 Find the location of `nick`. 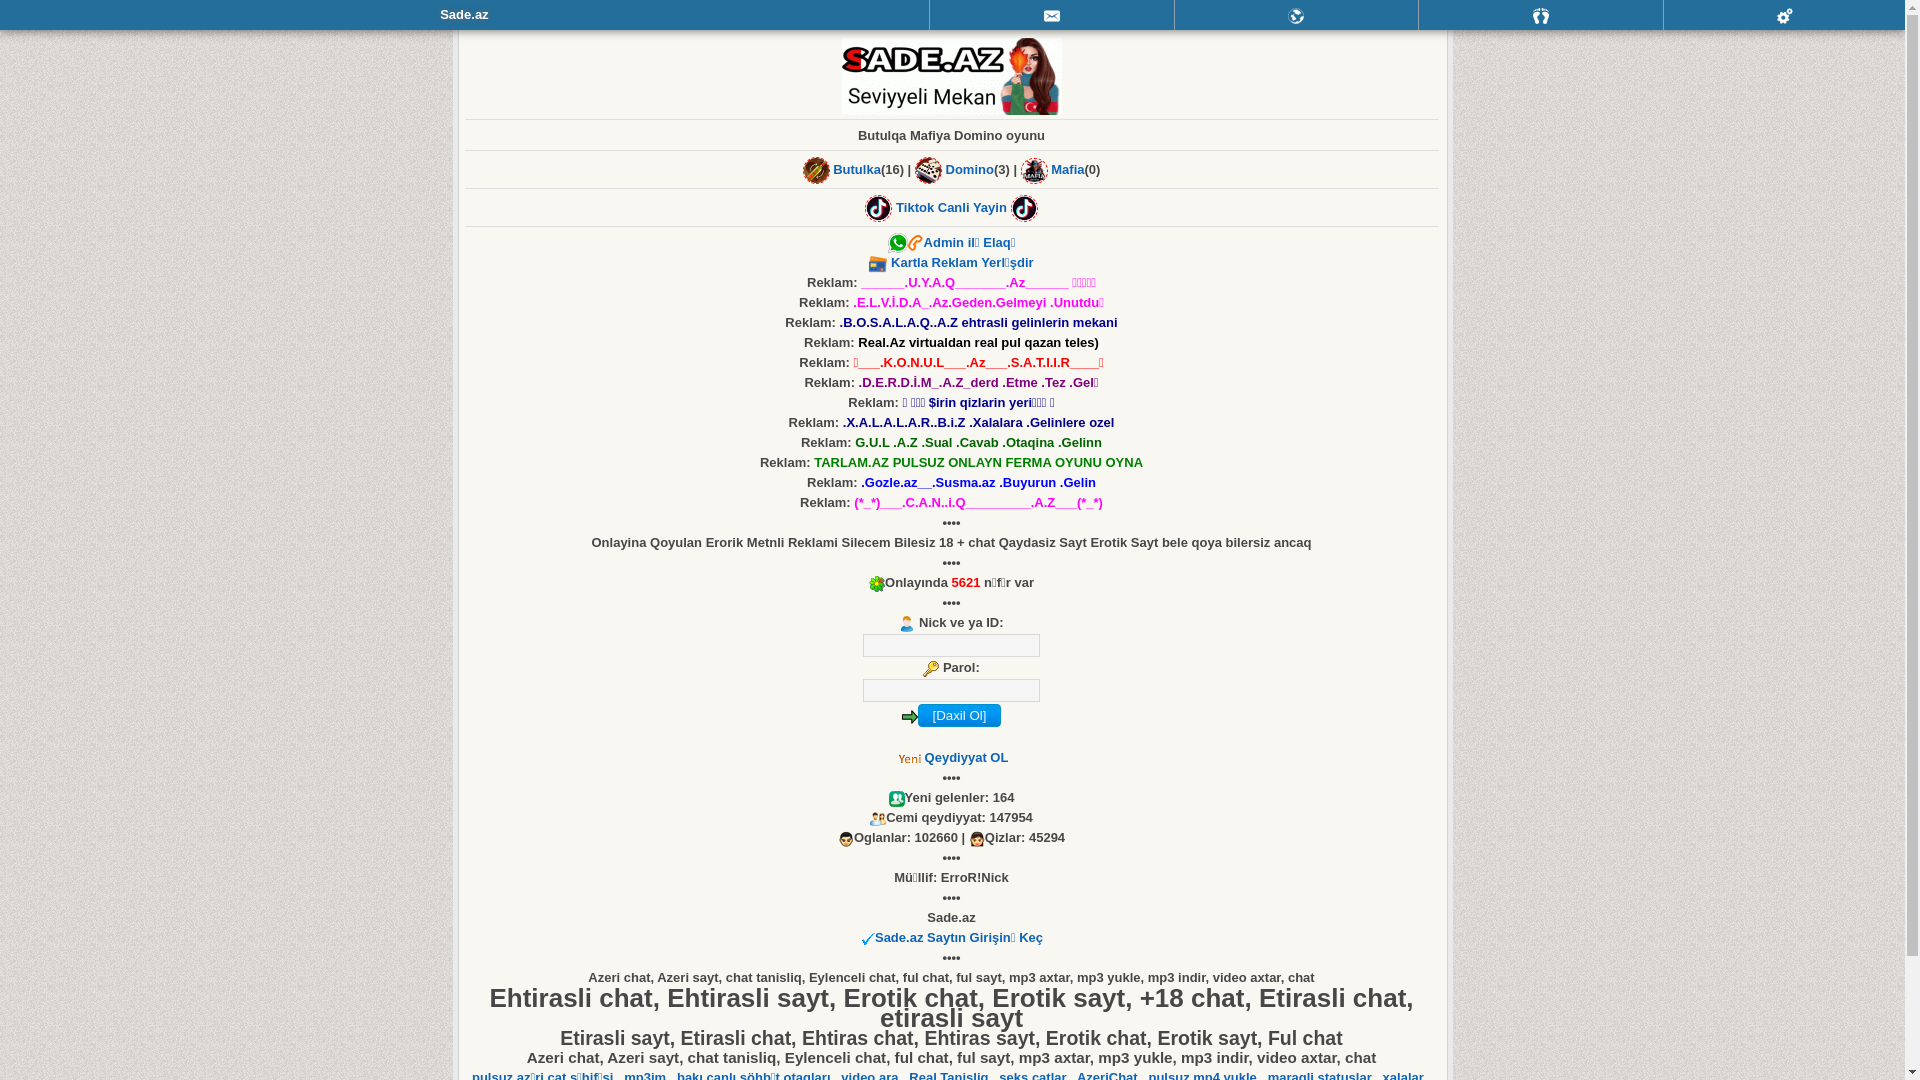

nick is located at coordinates (952, 646).